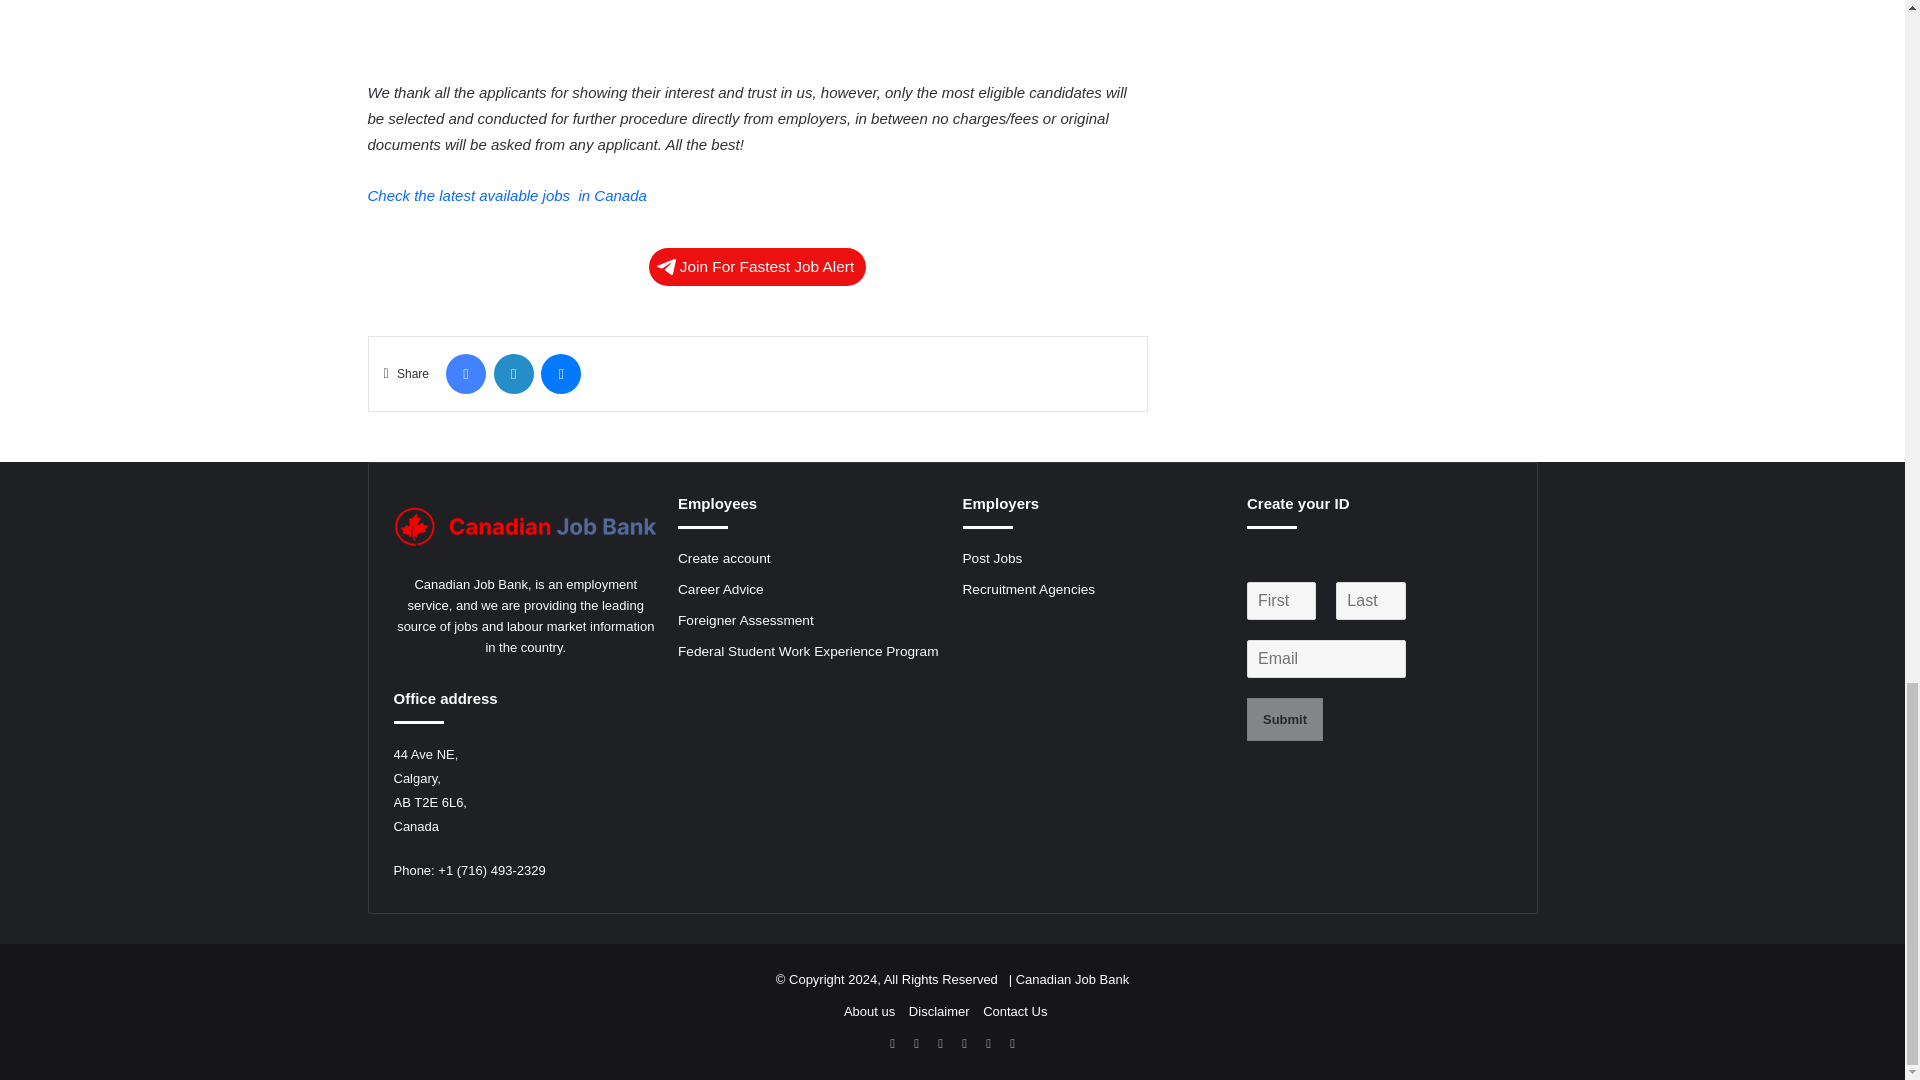 Image resolution: width=1920 pixels, height=1080 pixels. I want to click on Facebook, so click(465, 374).